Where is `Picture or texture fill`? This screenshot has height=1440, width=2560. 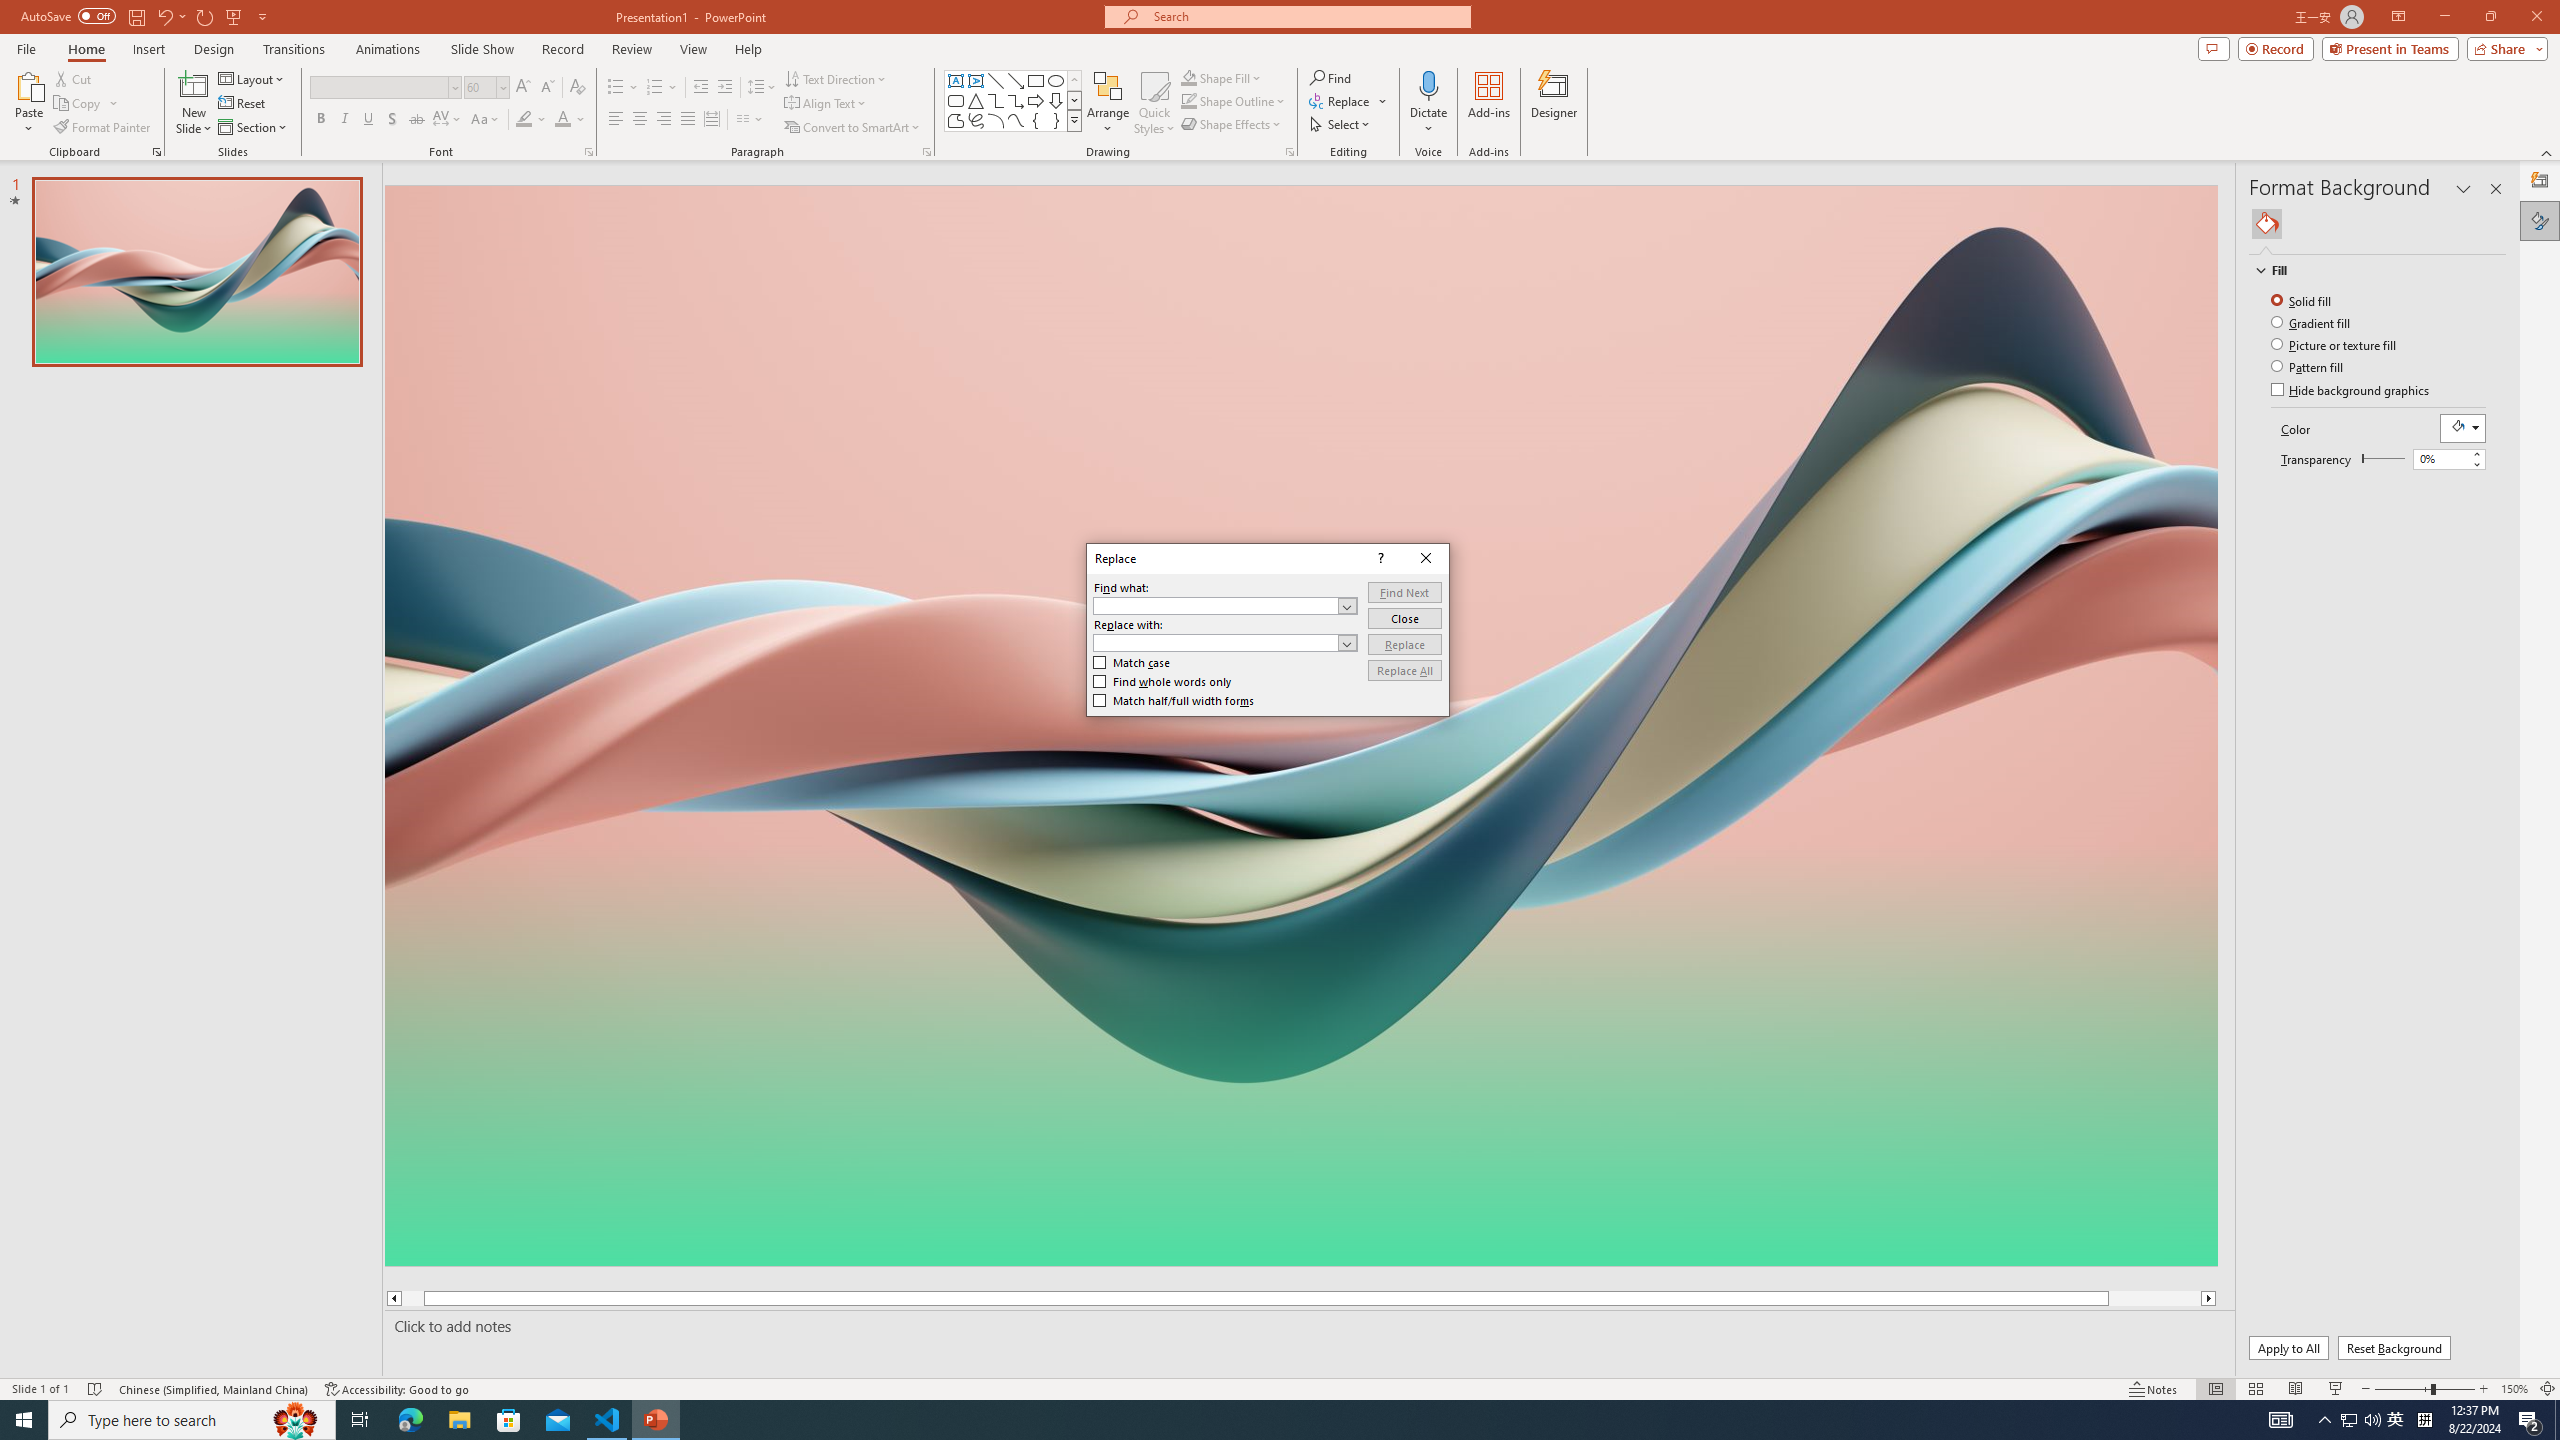 Picture or texture fill is located at coordinates (2336, 344).